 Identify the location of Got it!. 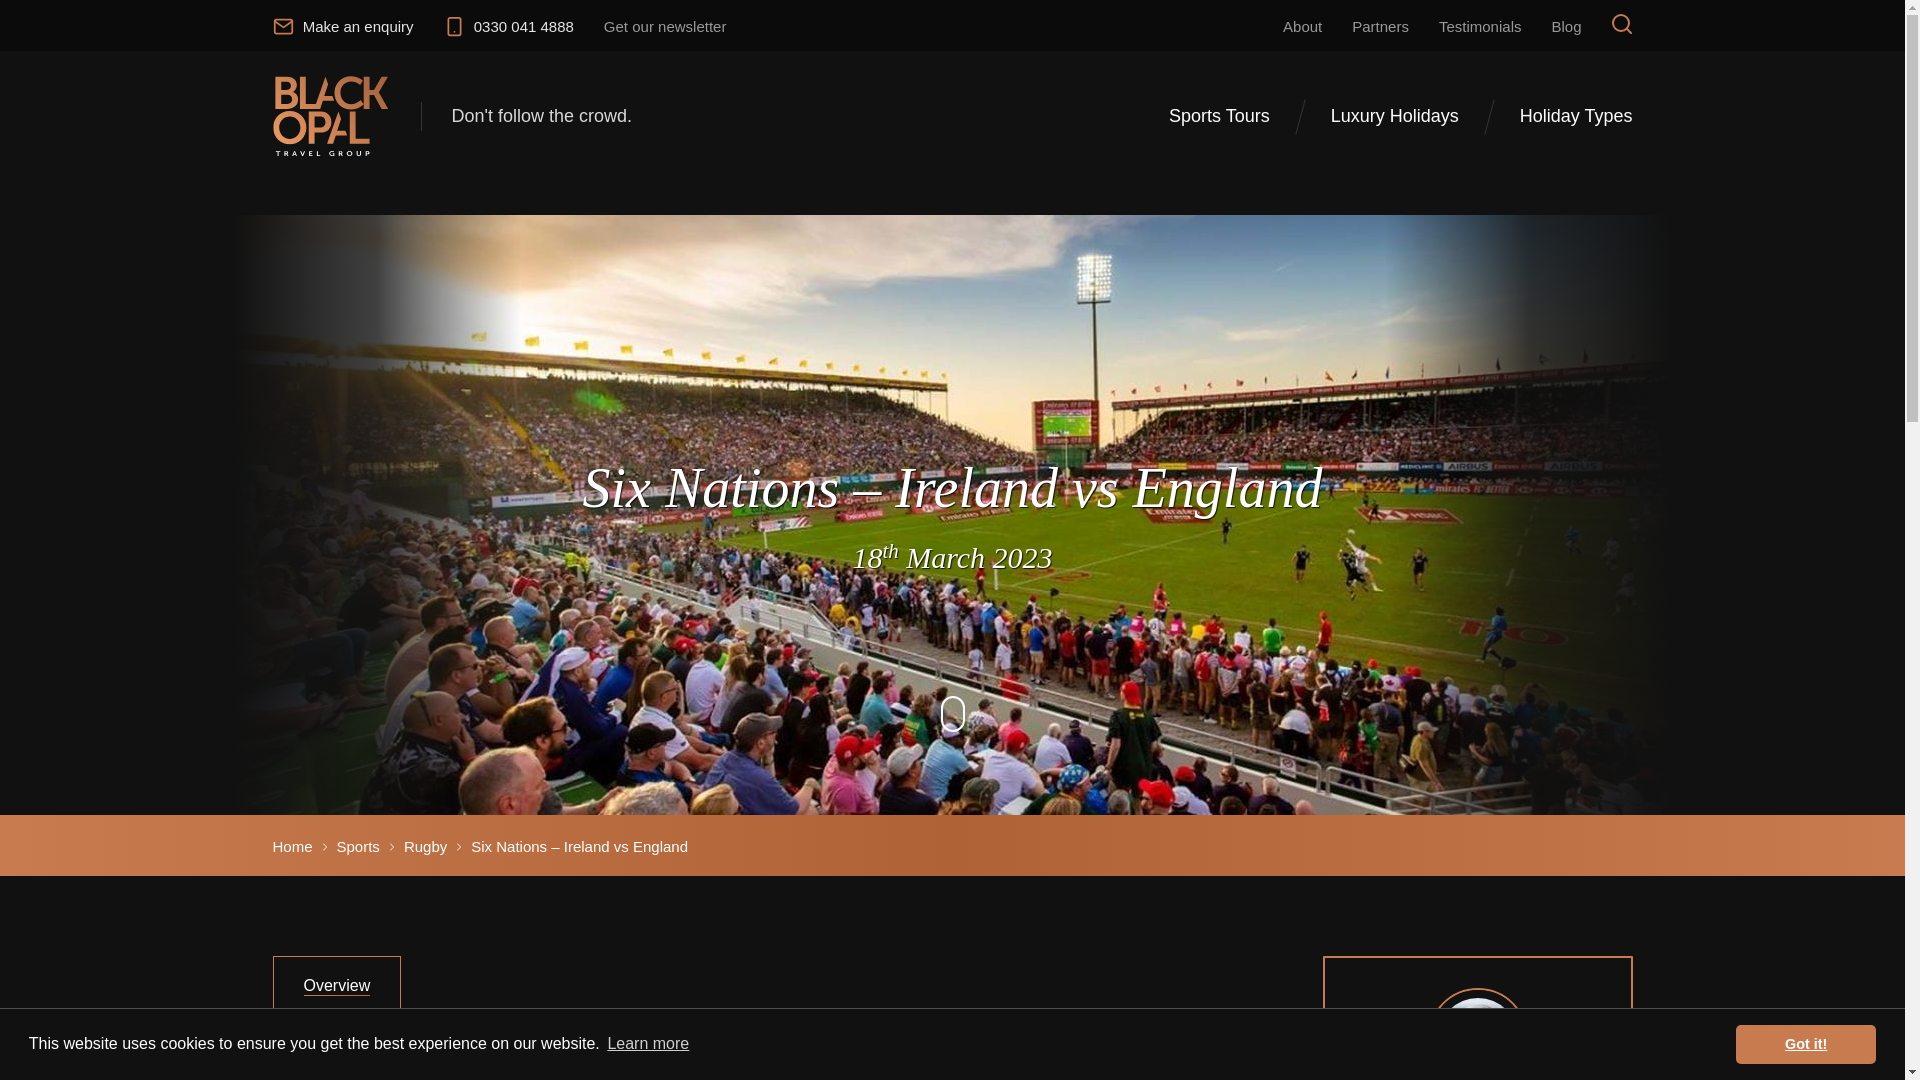
(1805, 1043).